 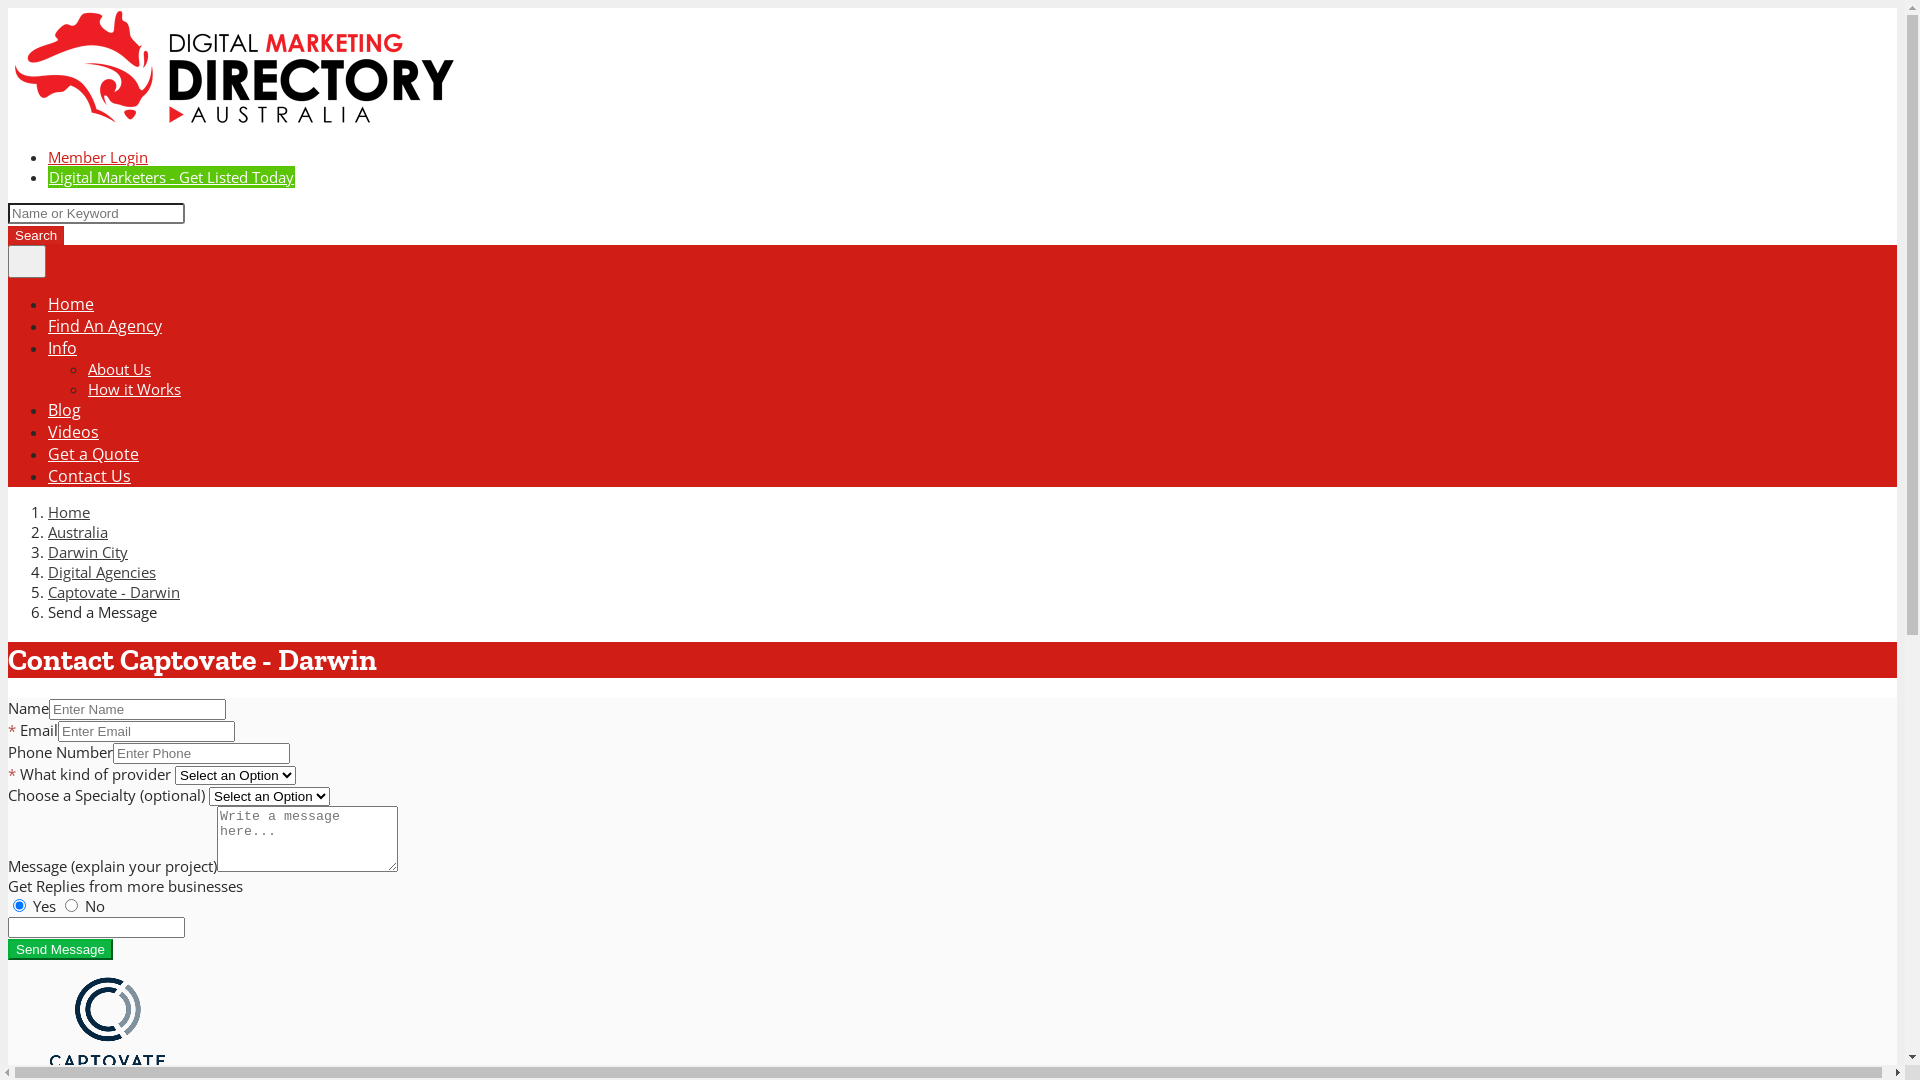 What do you see at coordinates (60, 950) in the screenshot?
I see `Send Message` at bounding box center [60, 950].